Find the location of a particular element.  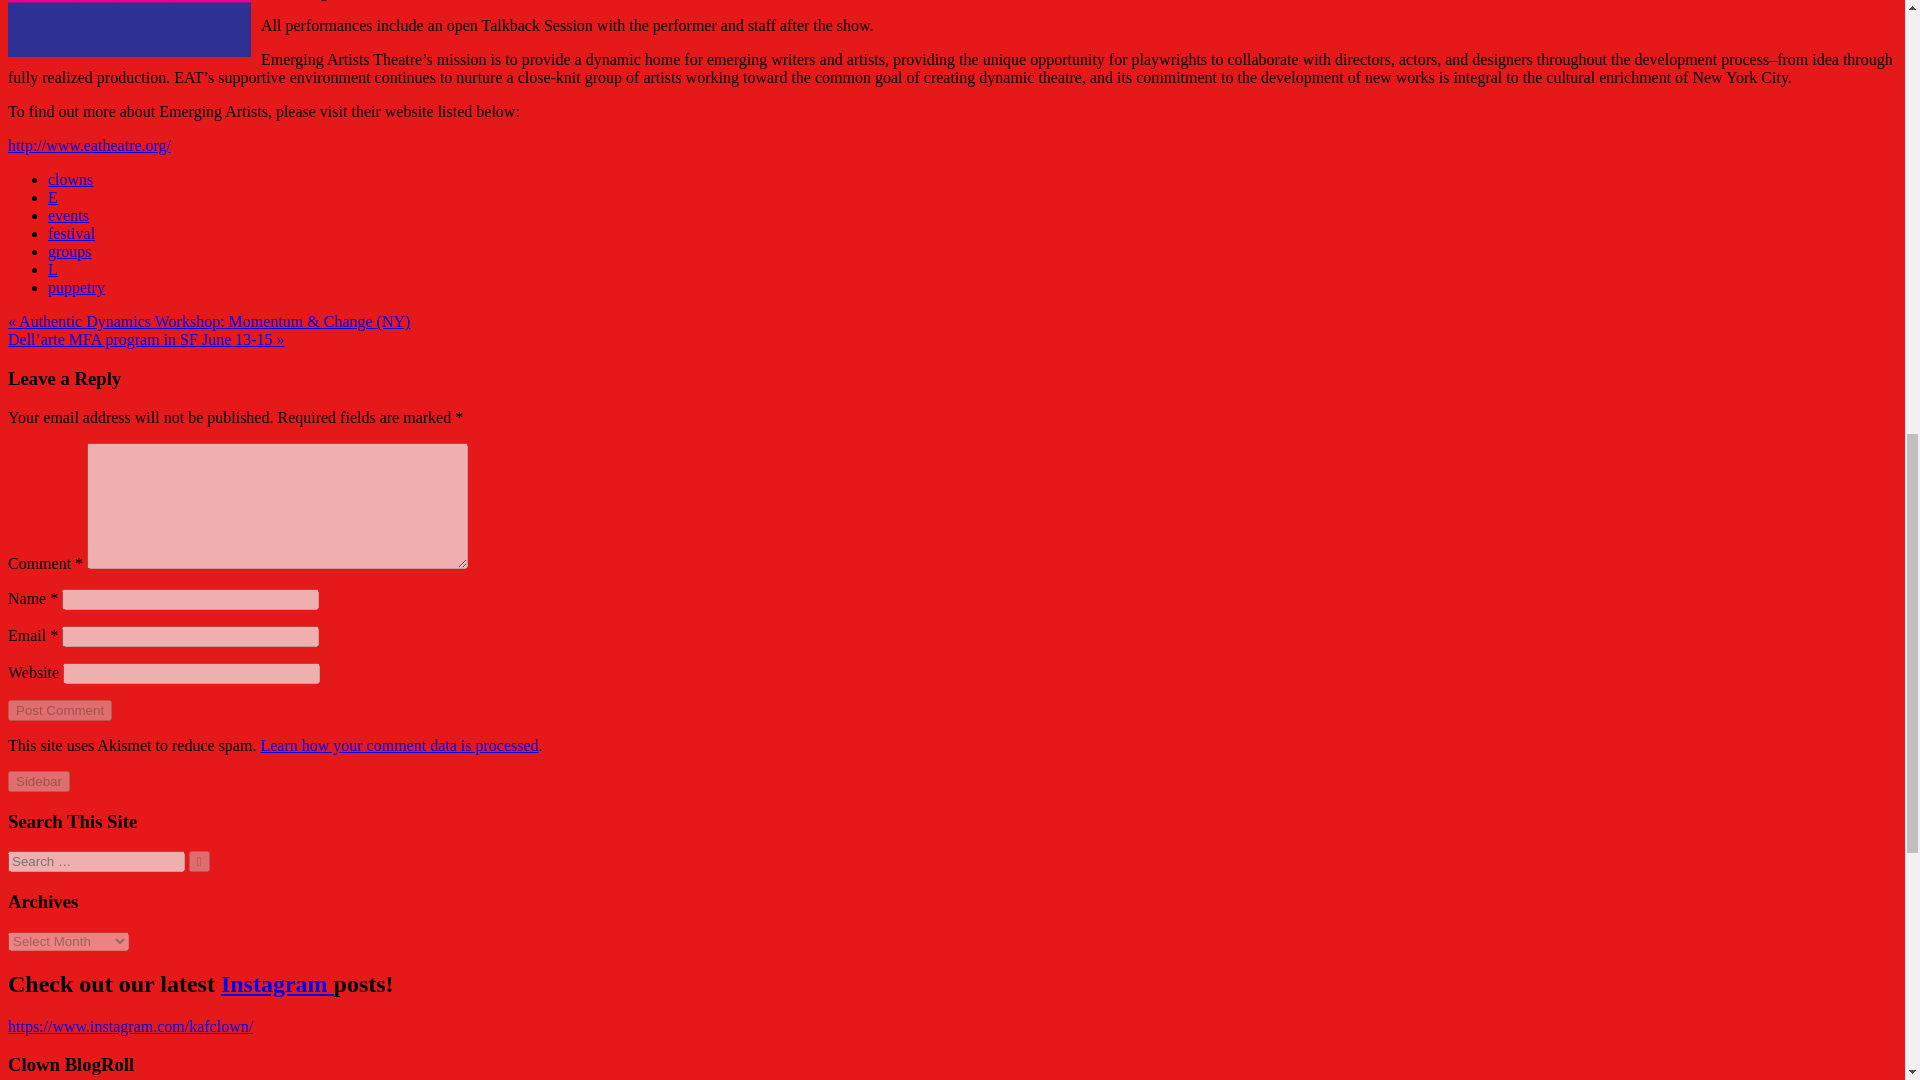

Post Comment is located at coordinates (59, 710).